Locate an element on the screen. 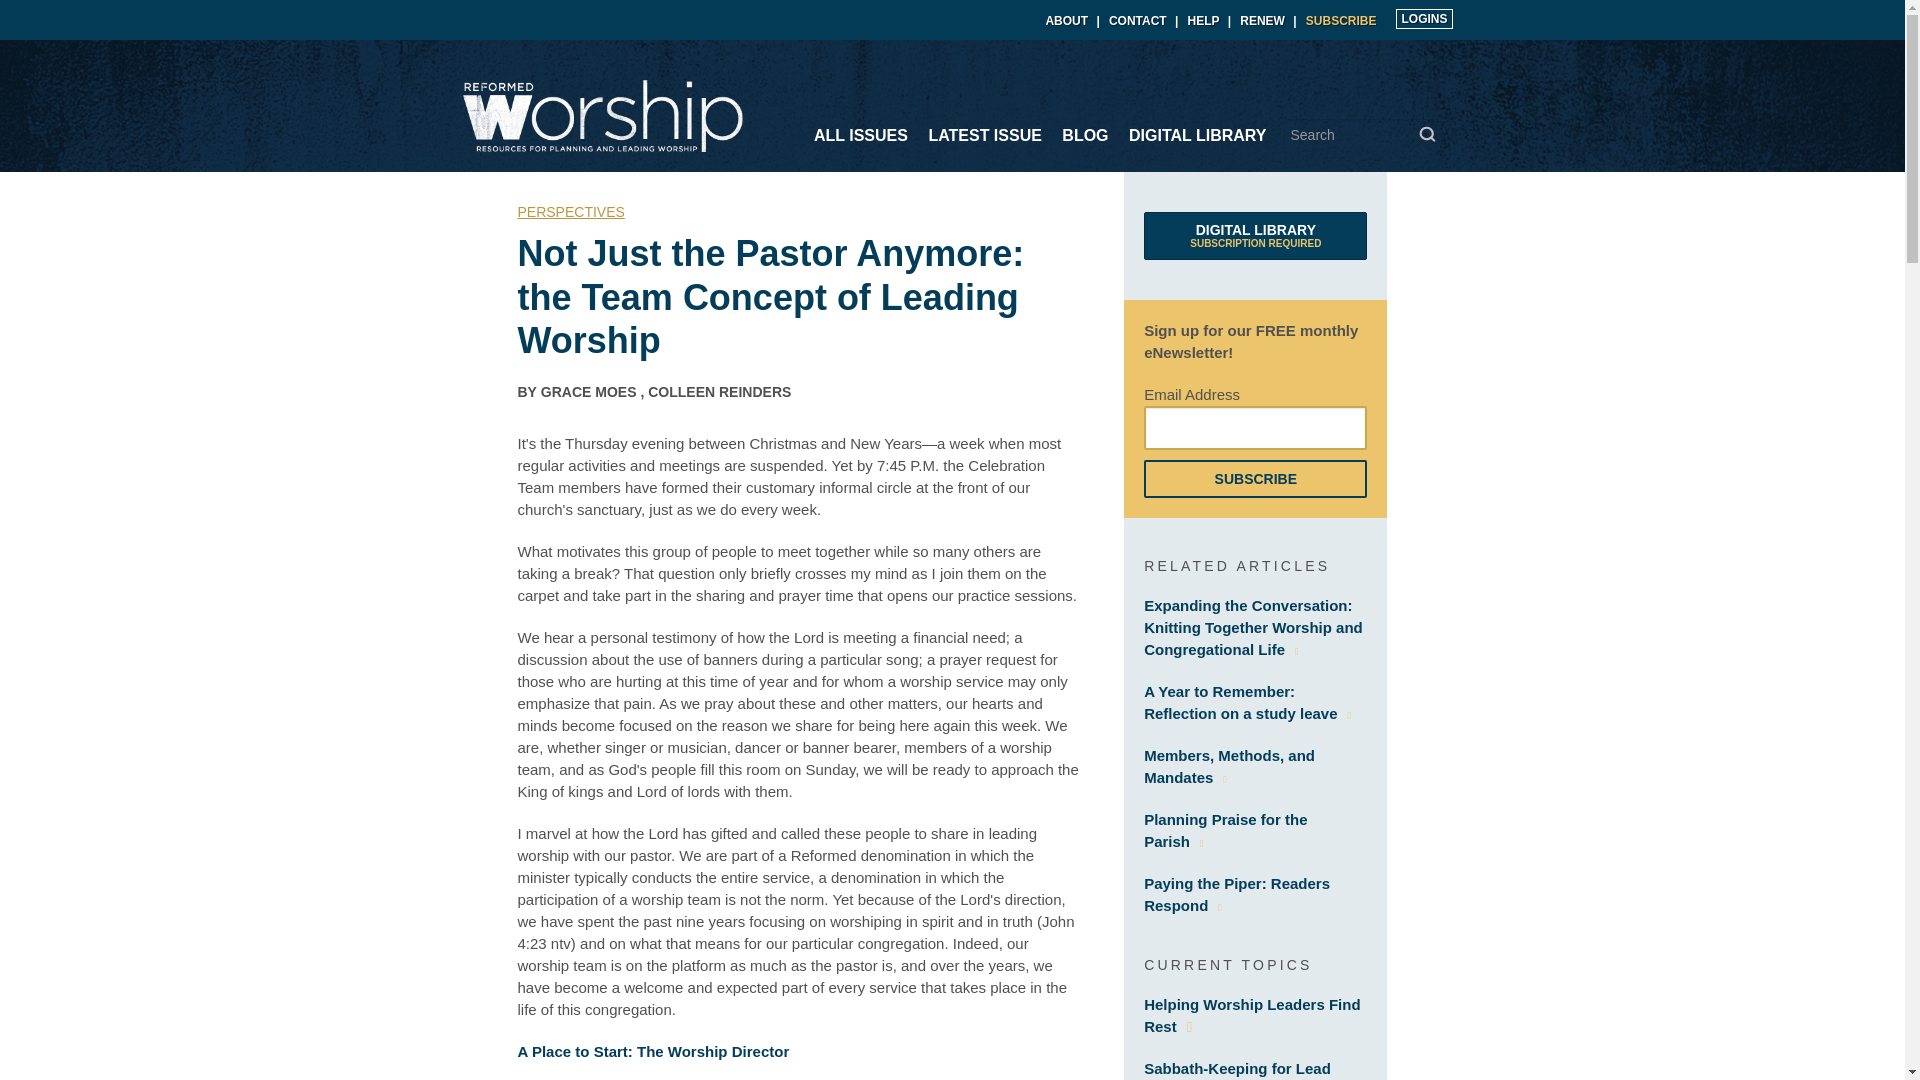 Image resolution: width=1920 pixels, height=1080 pixels. DIGITAL LIBRARY is located at coordinates (1198, 135).